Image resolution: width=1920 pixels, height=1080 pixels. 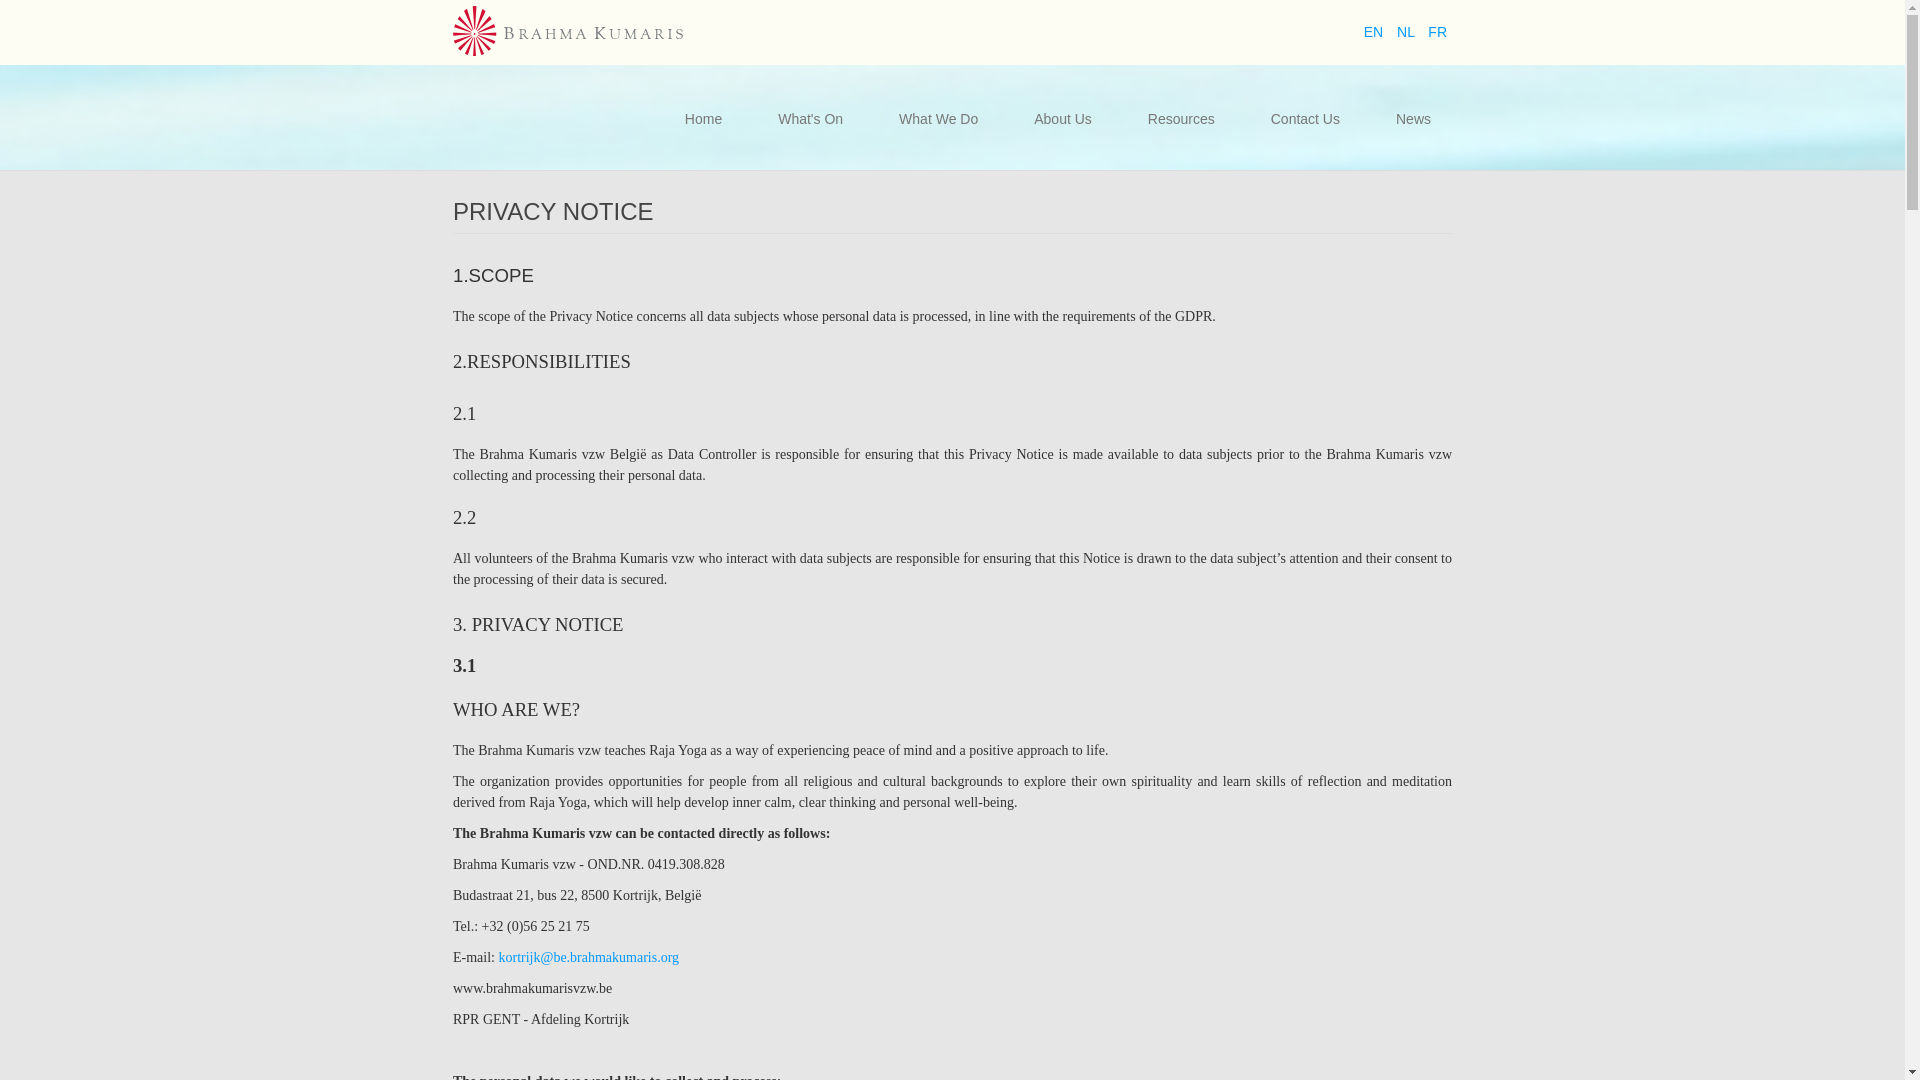 What do you see at coordinates (588, 958) in the screenshot?
I see `kortrijk@be.brahmakumaris.org` at bounding box center [588, 958].